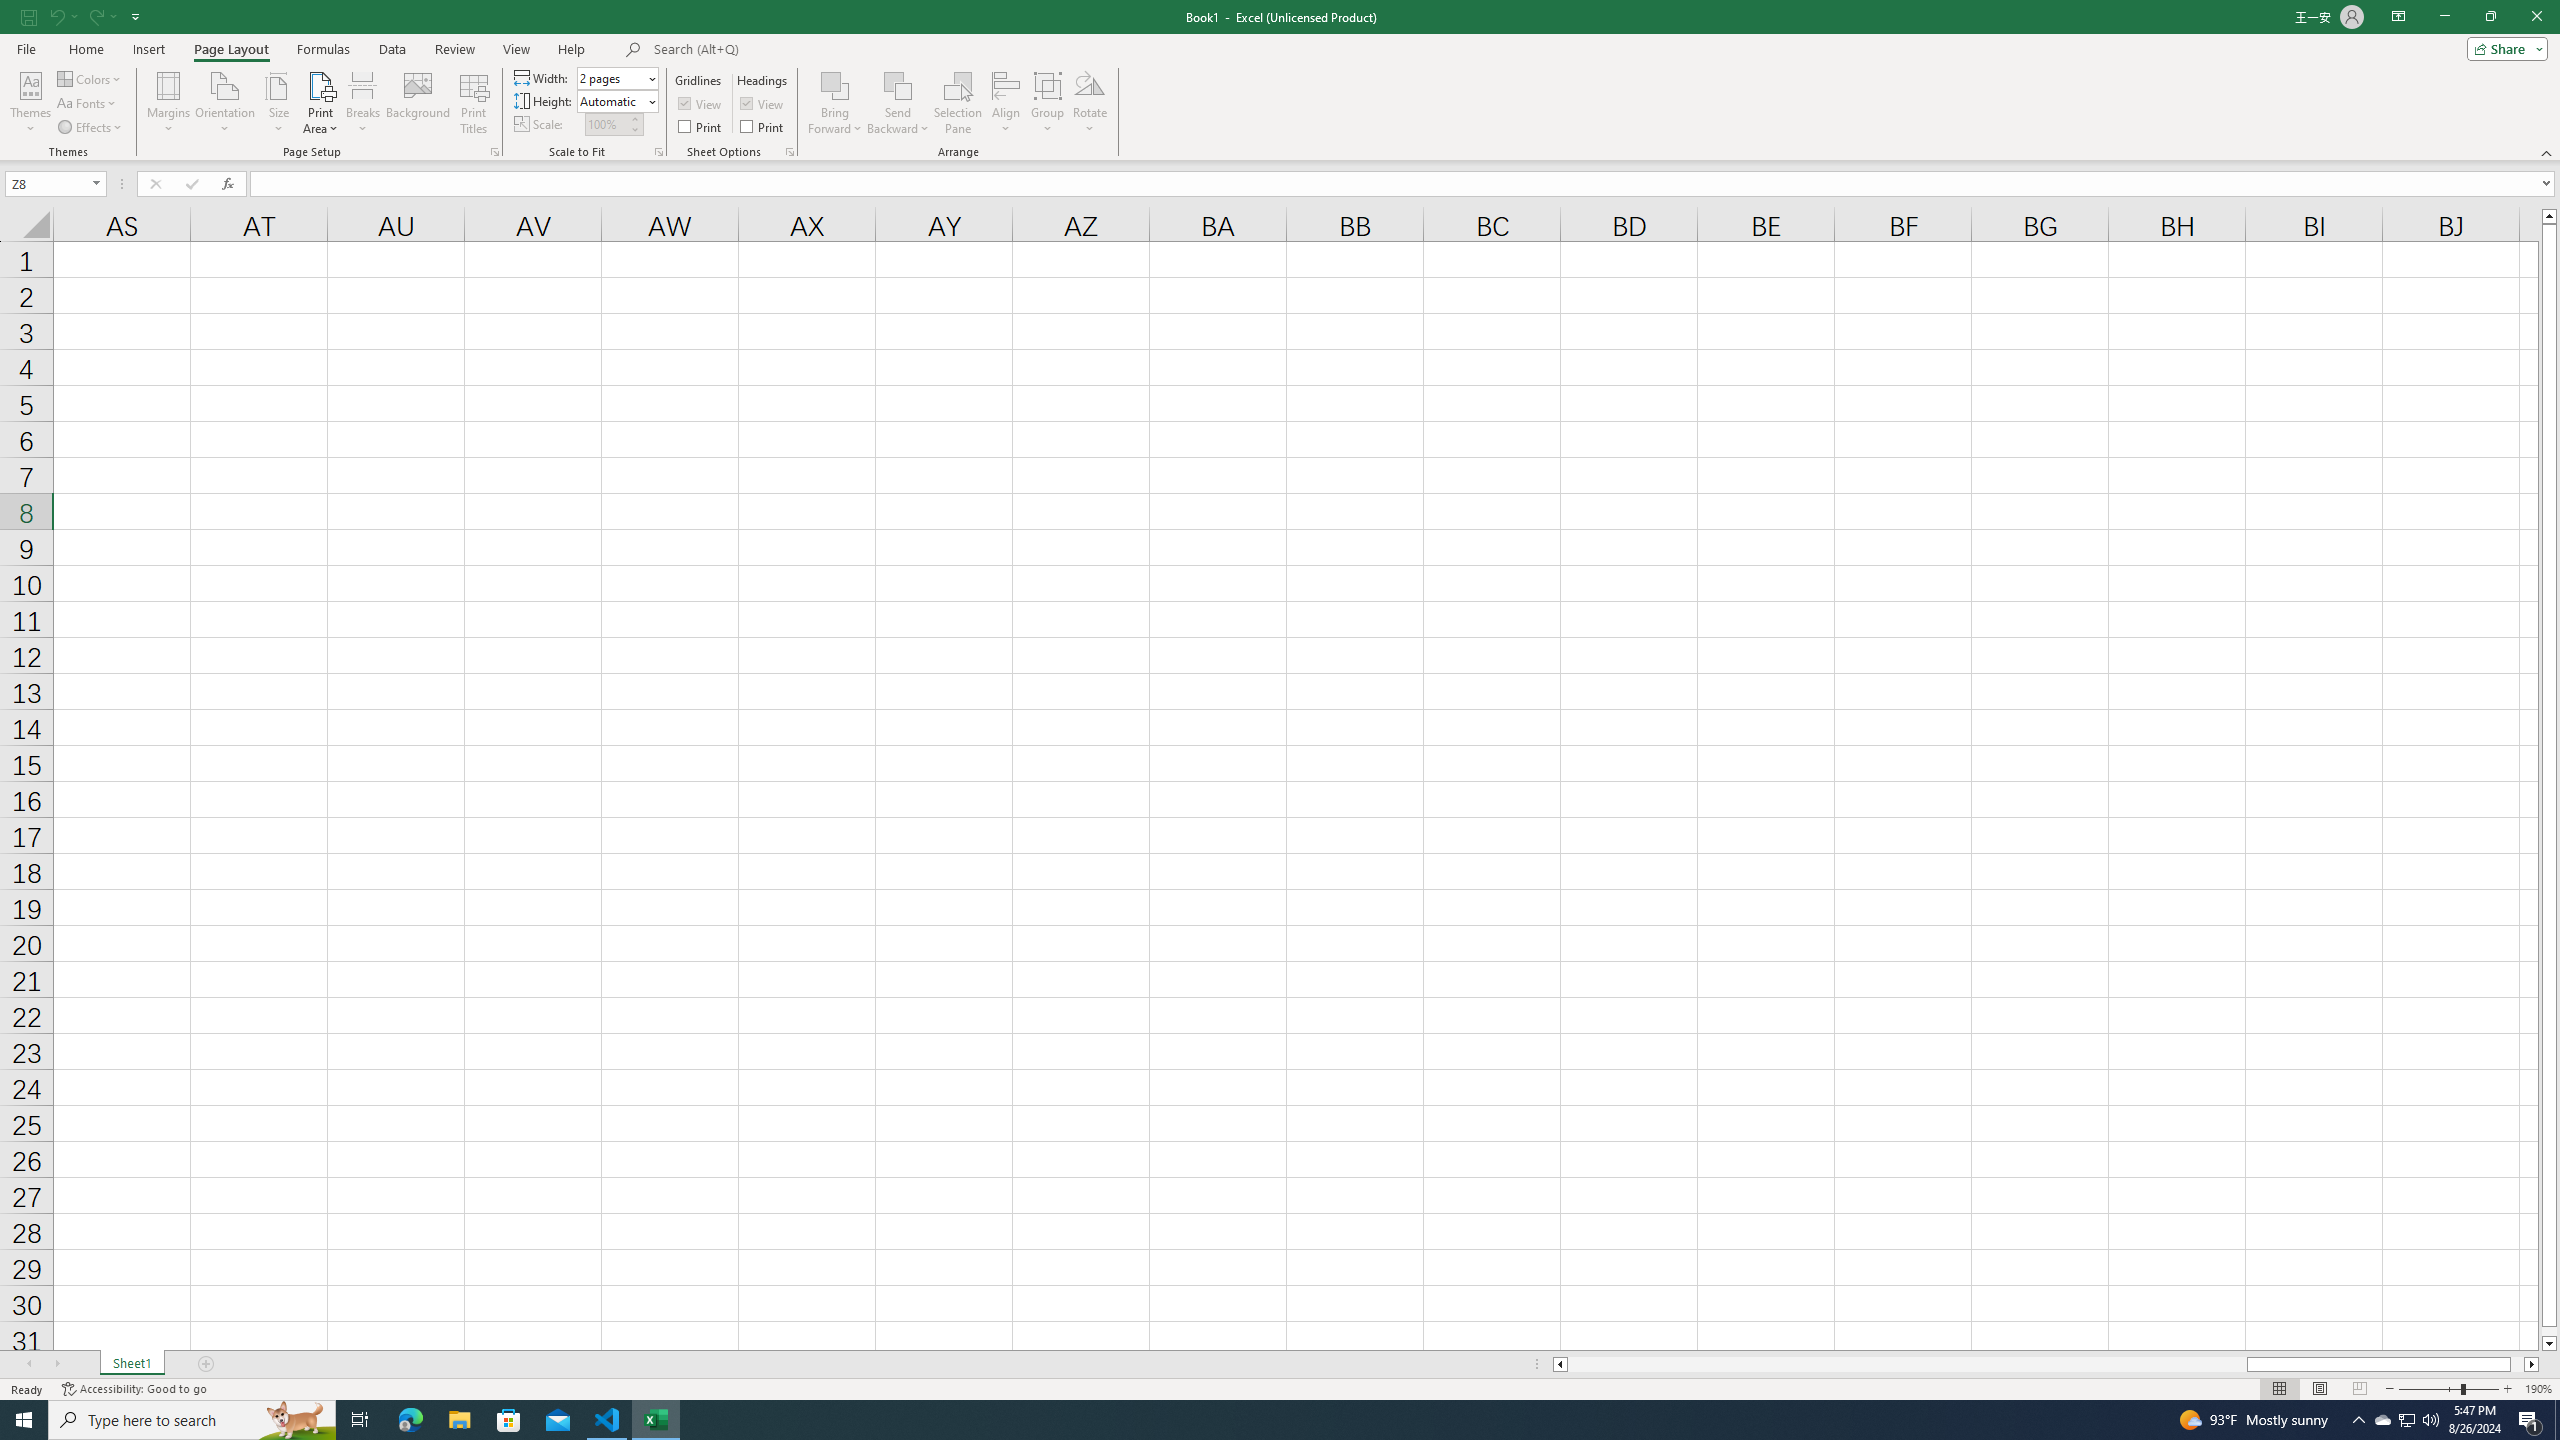  Describe the element at coordinates (764, 126) in the screenshot. I see `Print` at that location.